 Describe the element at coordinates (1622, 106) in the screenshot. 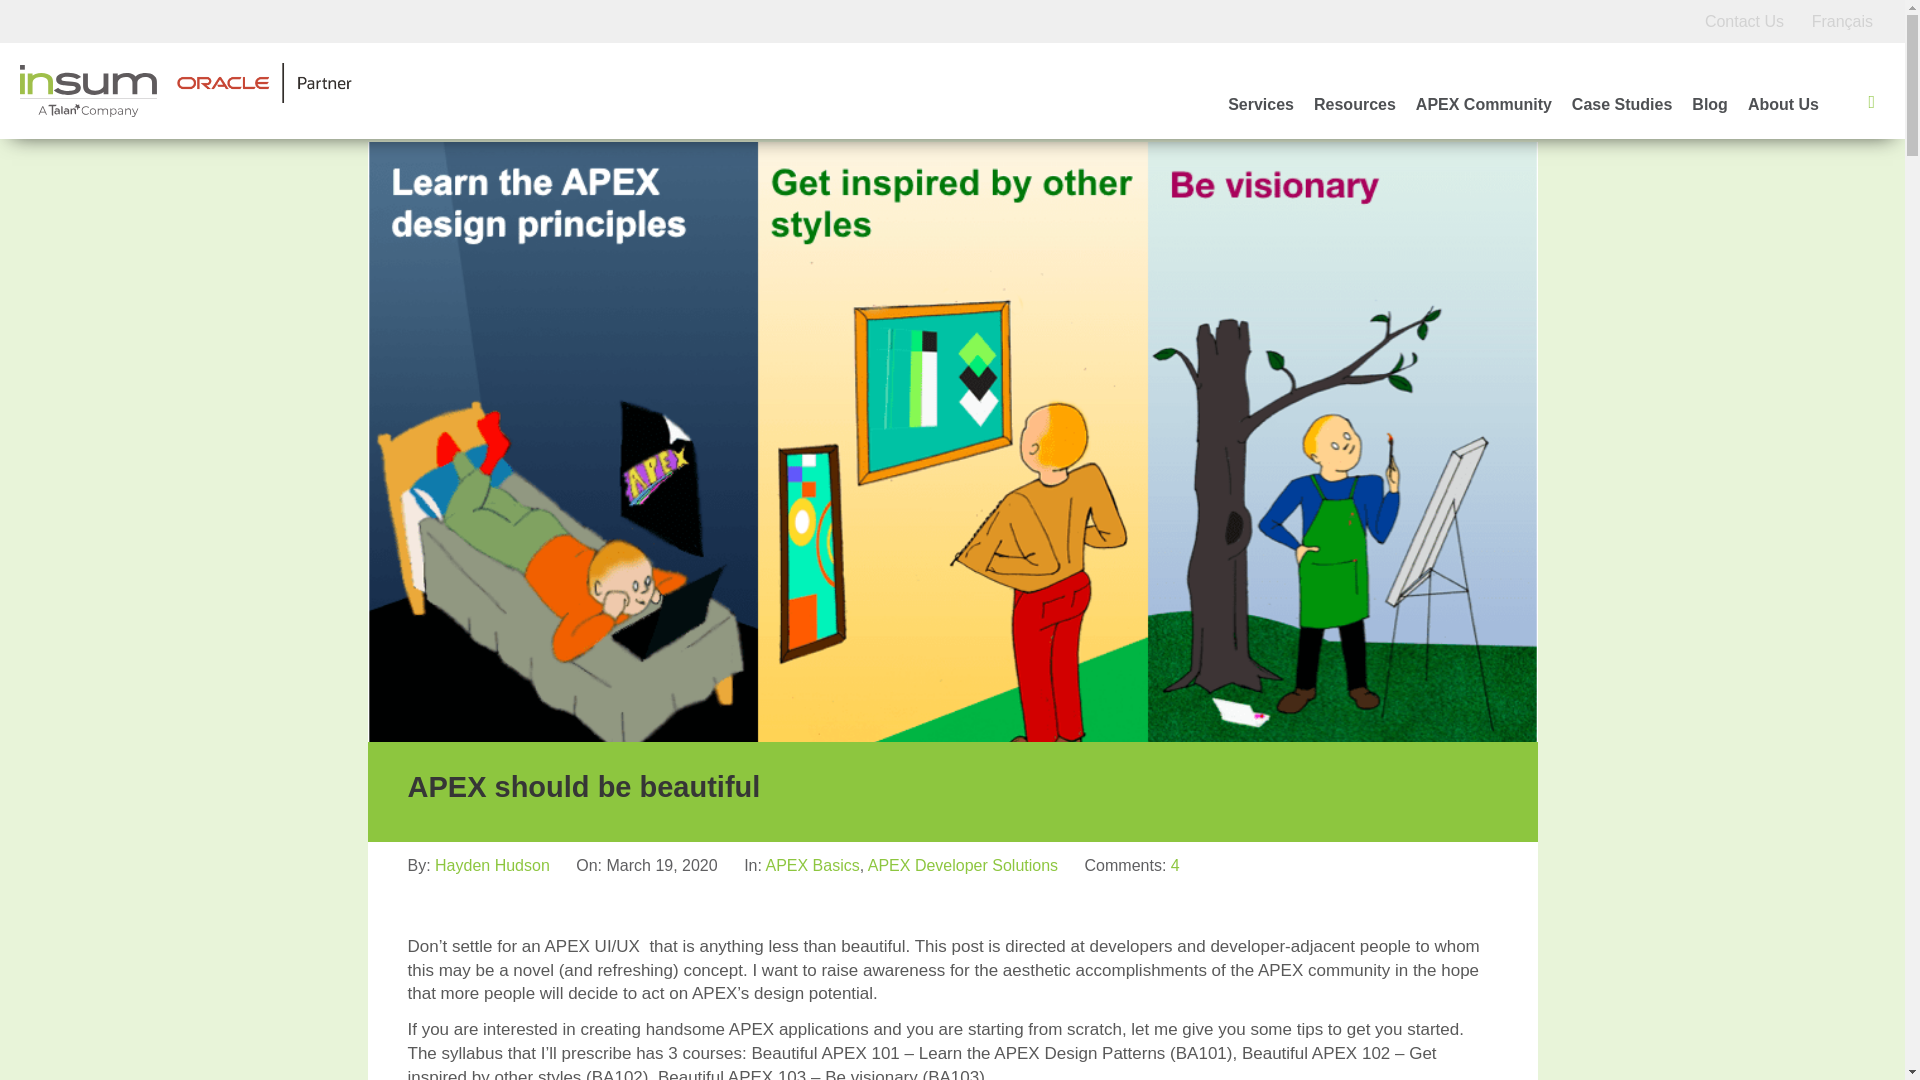

I see `Case Studies` at that location.